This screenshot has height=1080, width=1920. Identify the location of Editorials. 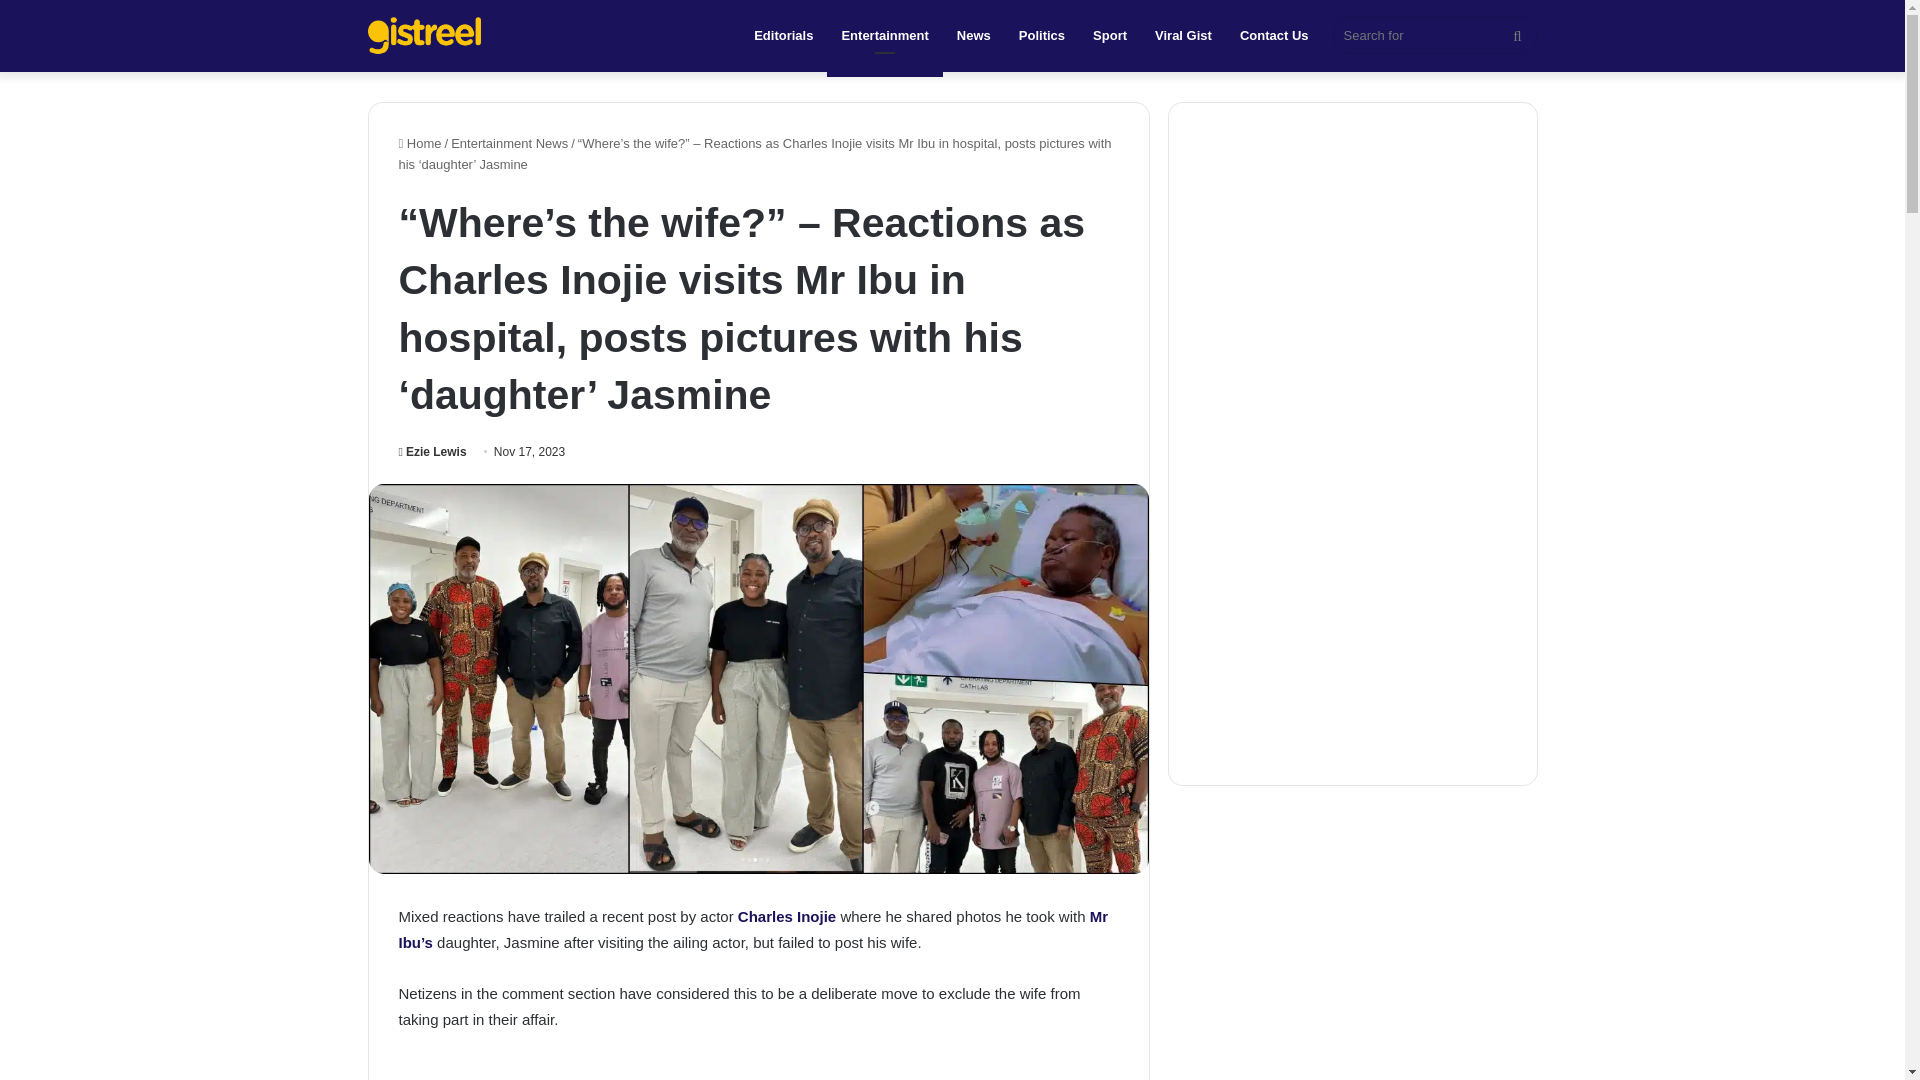
(783, 36).